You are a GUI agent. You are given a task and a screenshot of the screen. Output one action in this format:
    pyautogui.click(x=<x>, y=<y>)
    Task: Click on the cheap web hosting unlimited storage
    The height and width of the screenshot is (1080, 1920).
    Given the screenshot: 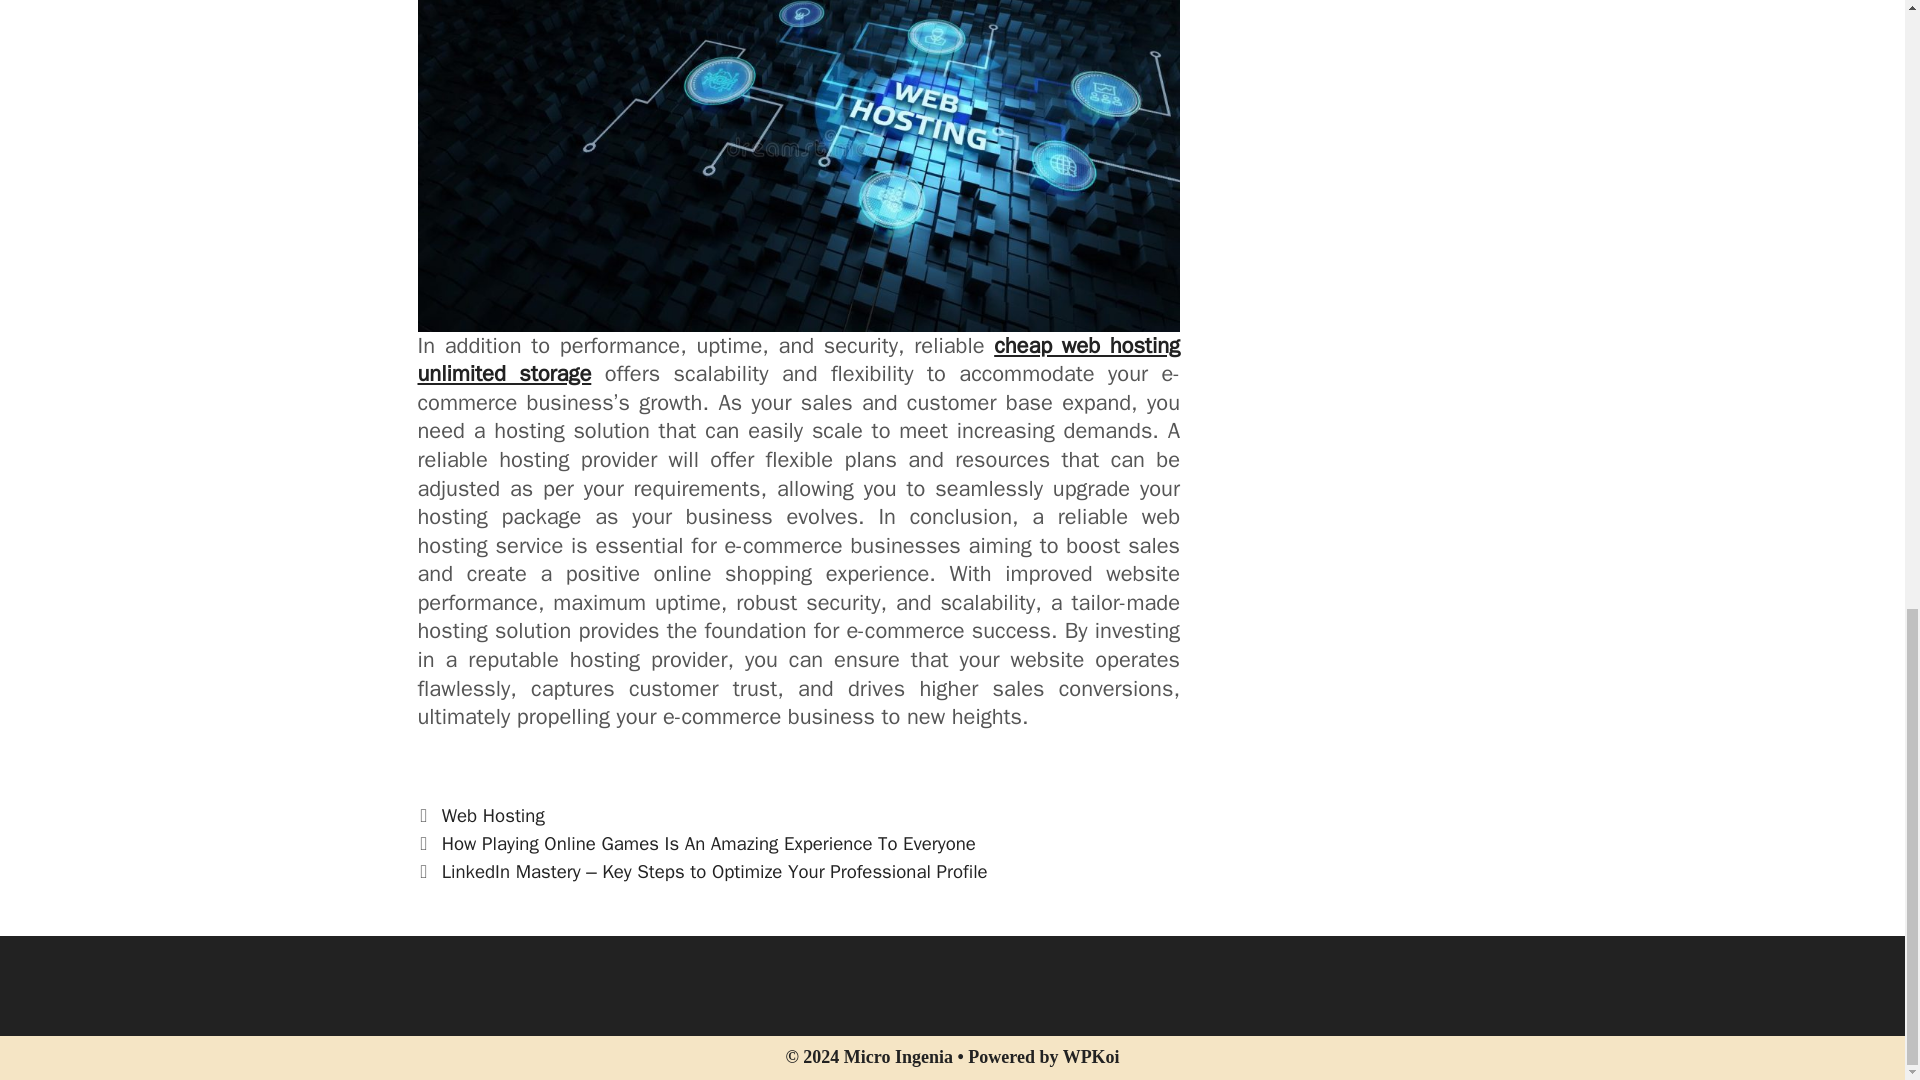 What is the action you would take?
    pyautogui.click(x=799, y=360)
    